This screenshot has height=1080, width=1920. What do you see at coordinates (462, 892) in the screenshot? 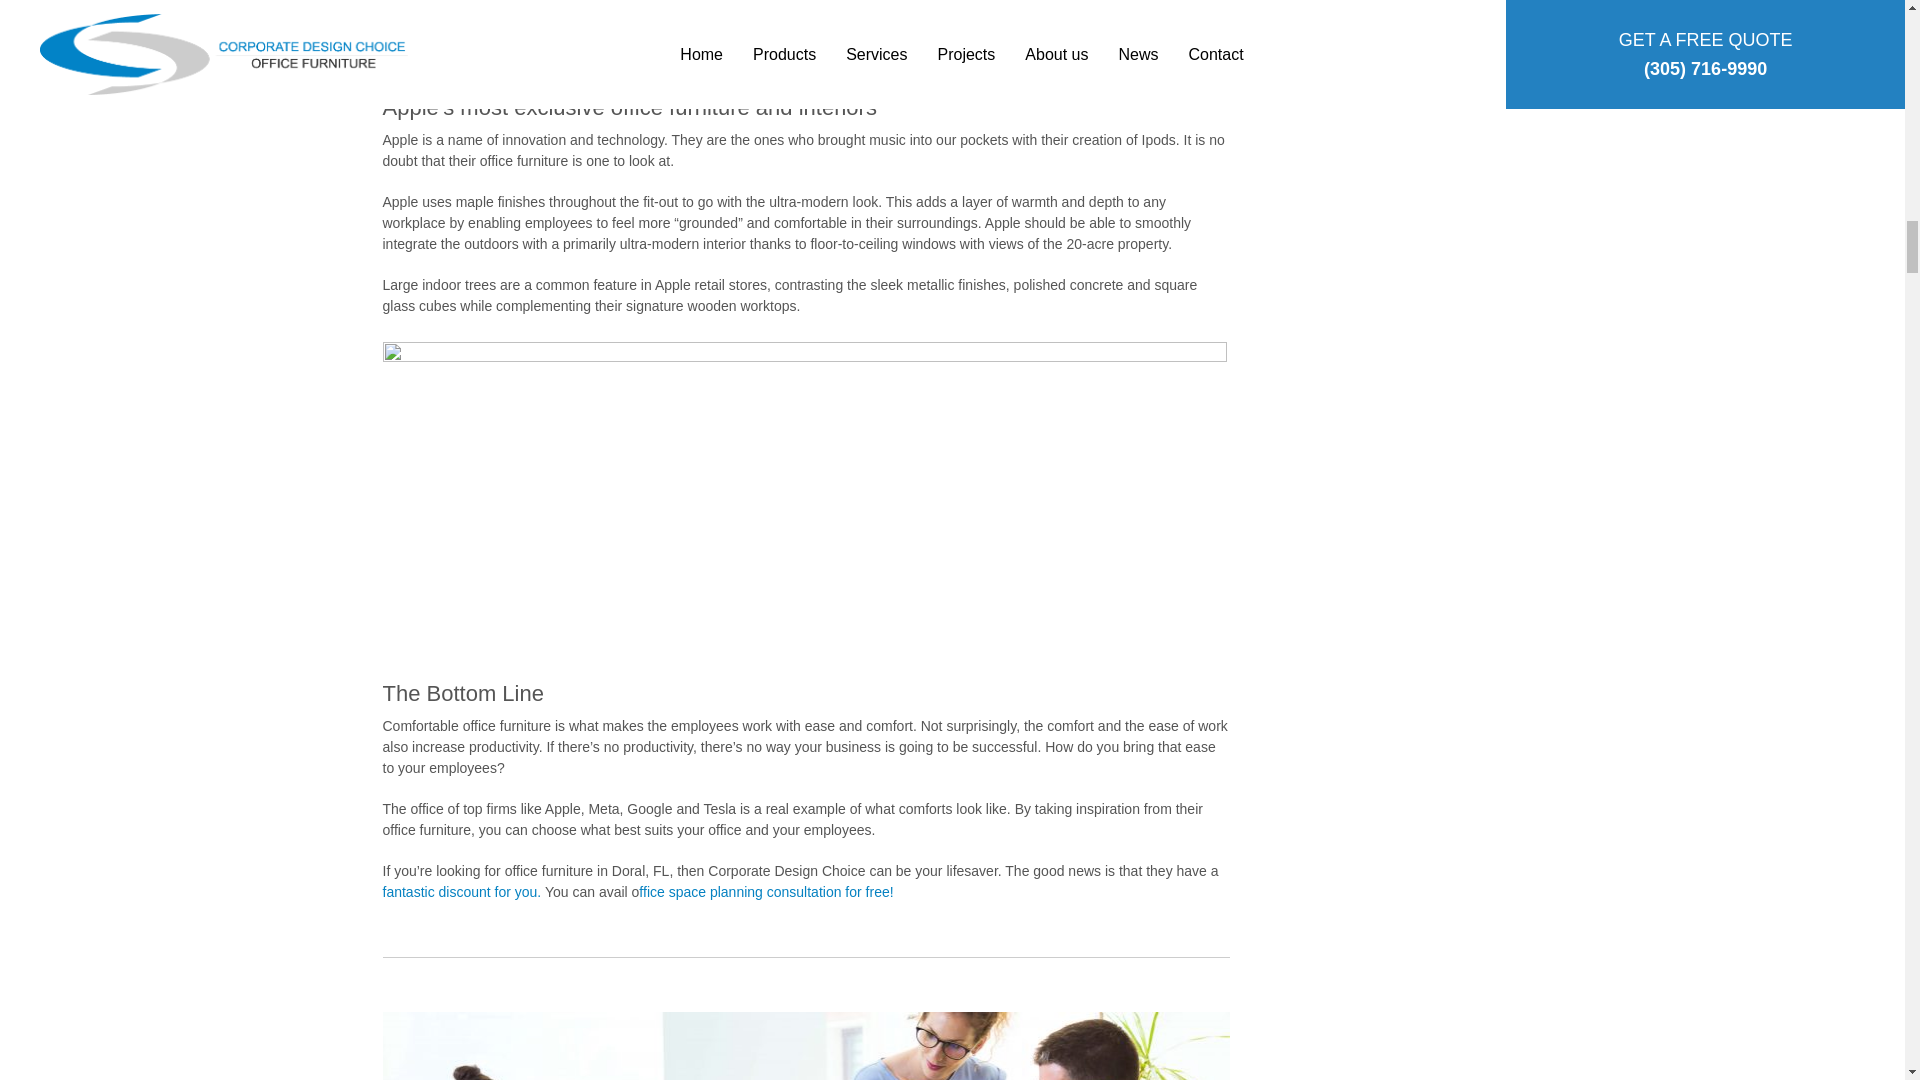
I see `fantastic discount for you.` at bounding box center [462, 892].